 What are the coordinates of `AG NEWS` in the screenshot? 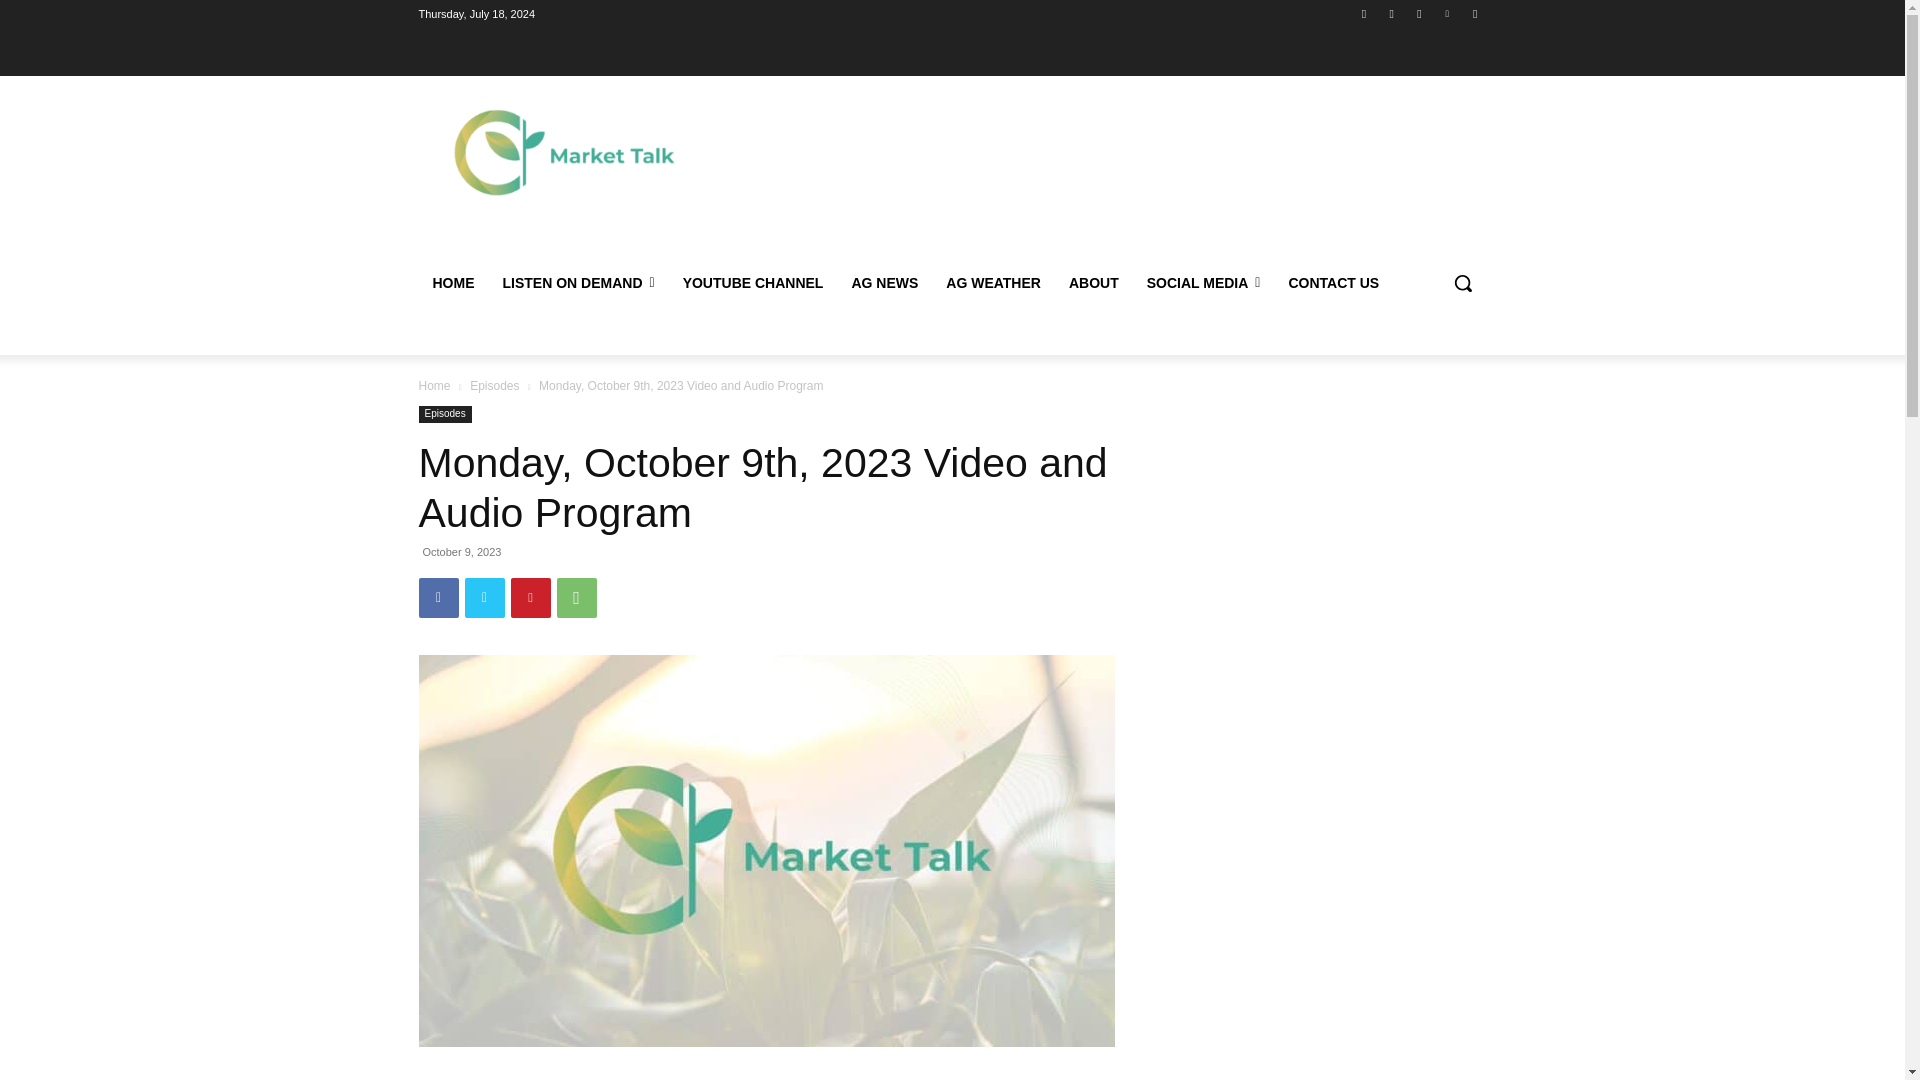 It's located at (884, 282).